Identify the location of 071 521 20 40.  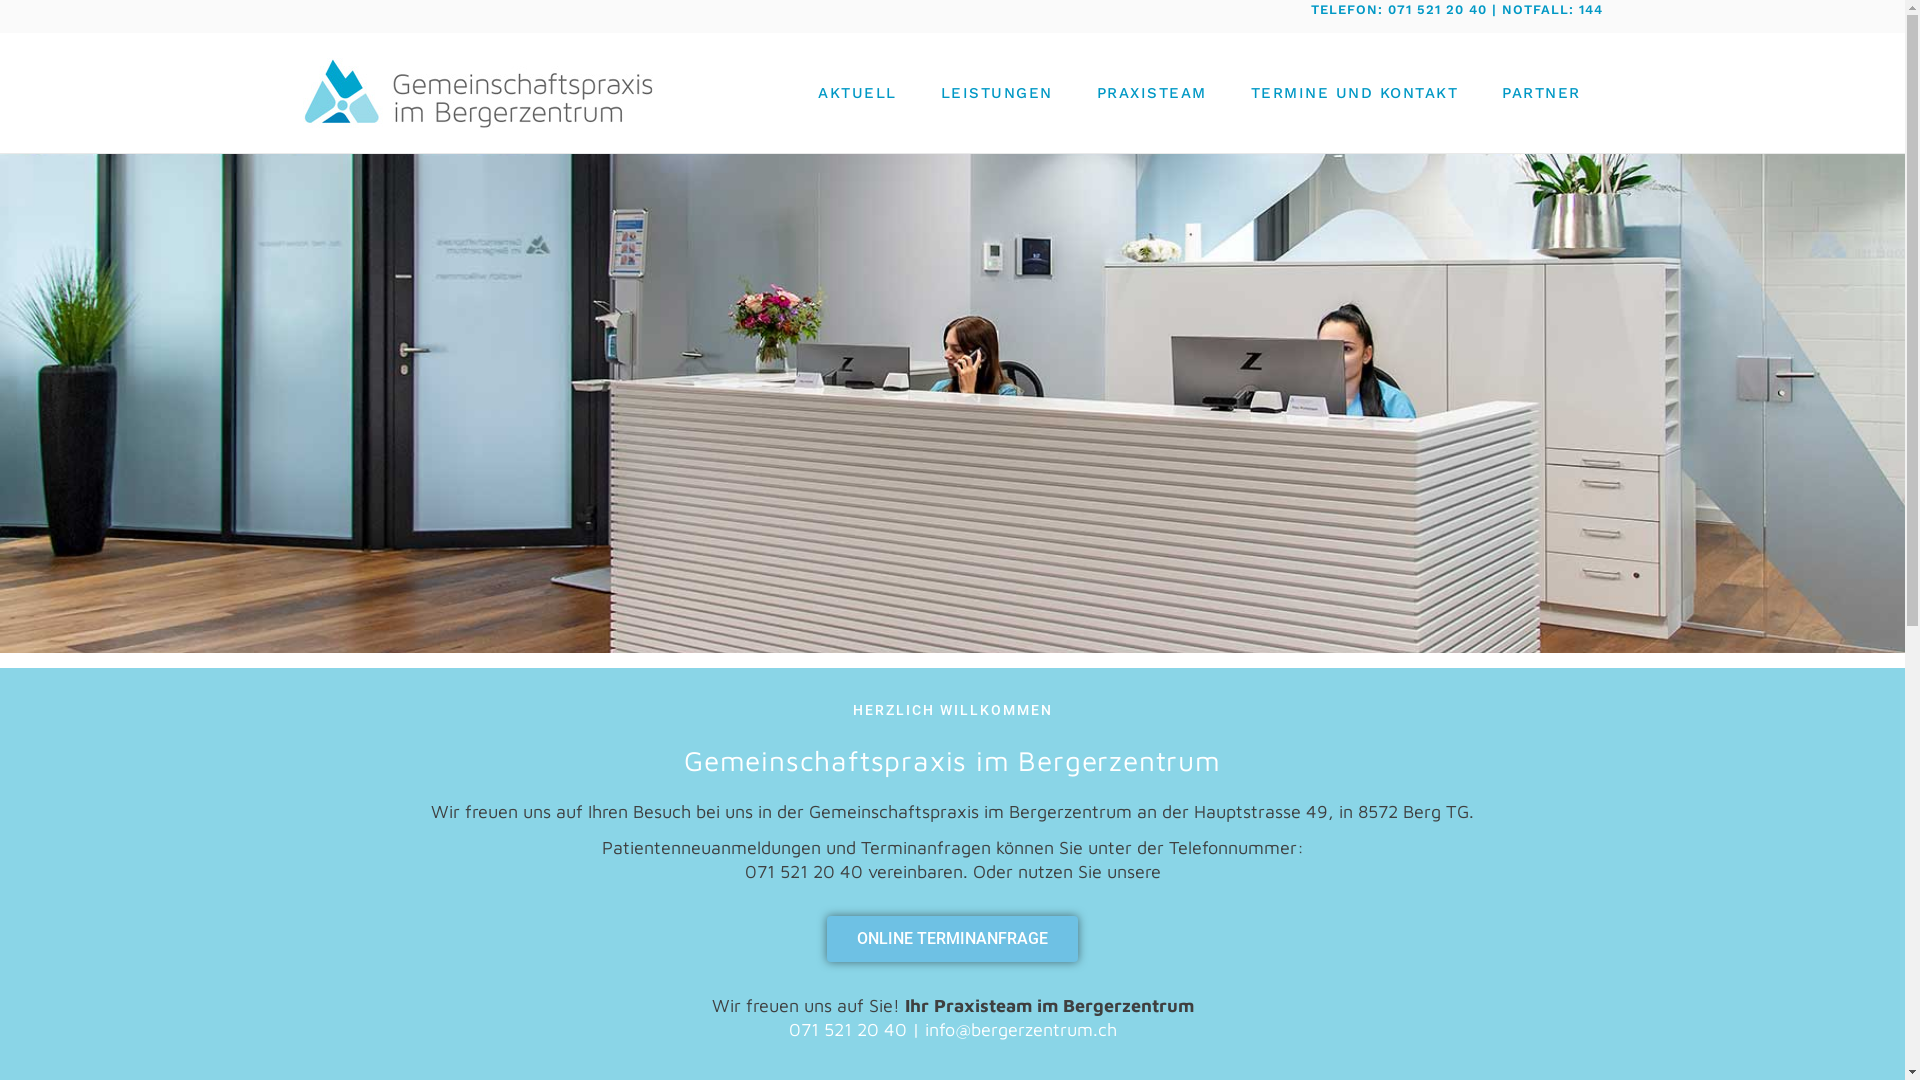
(847, 1030).